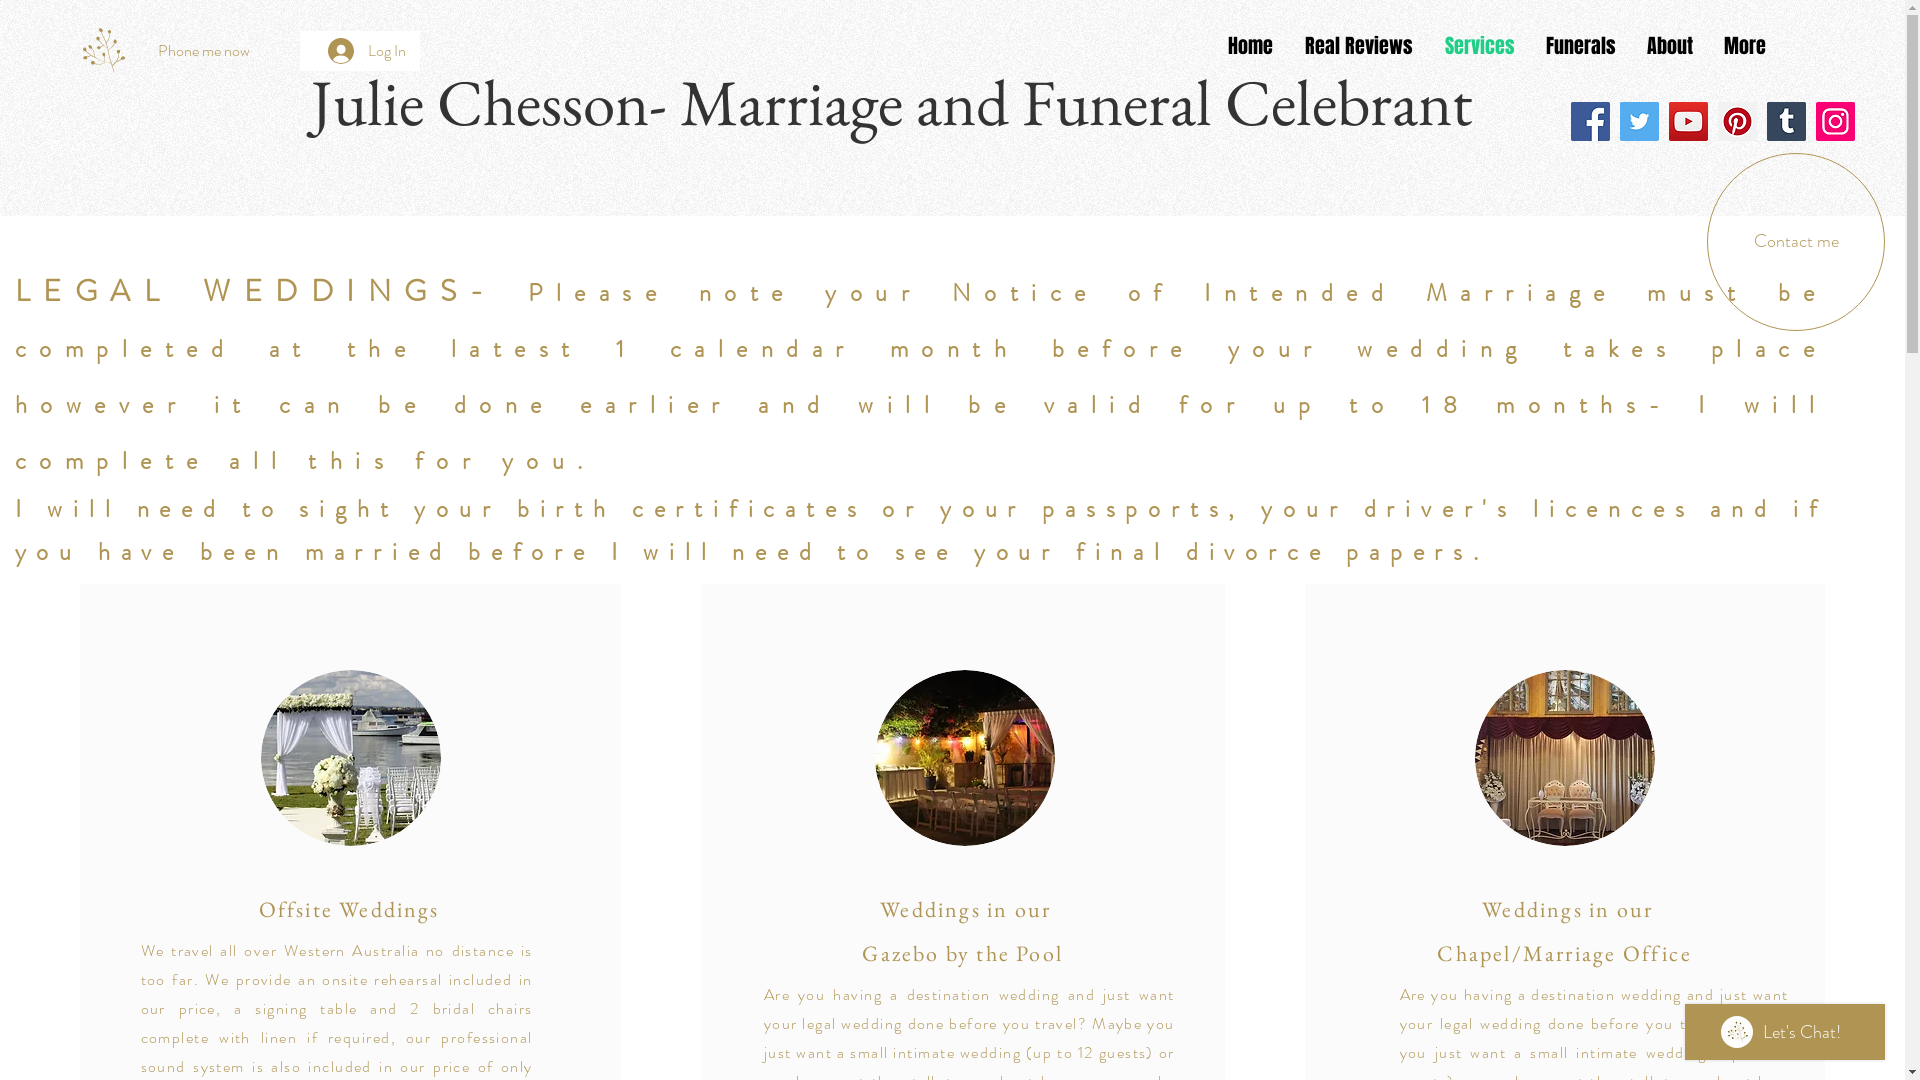 The image size is (1920, 1080). What do you see at coordinates (1359, 46) in the screenshot?
I see `Real Reviews` at bounding box center [1359, 46].